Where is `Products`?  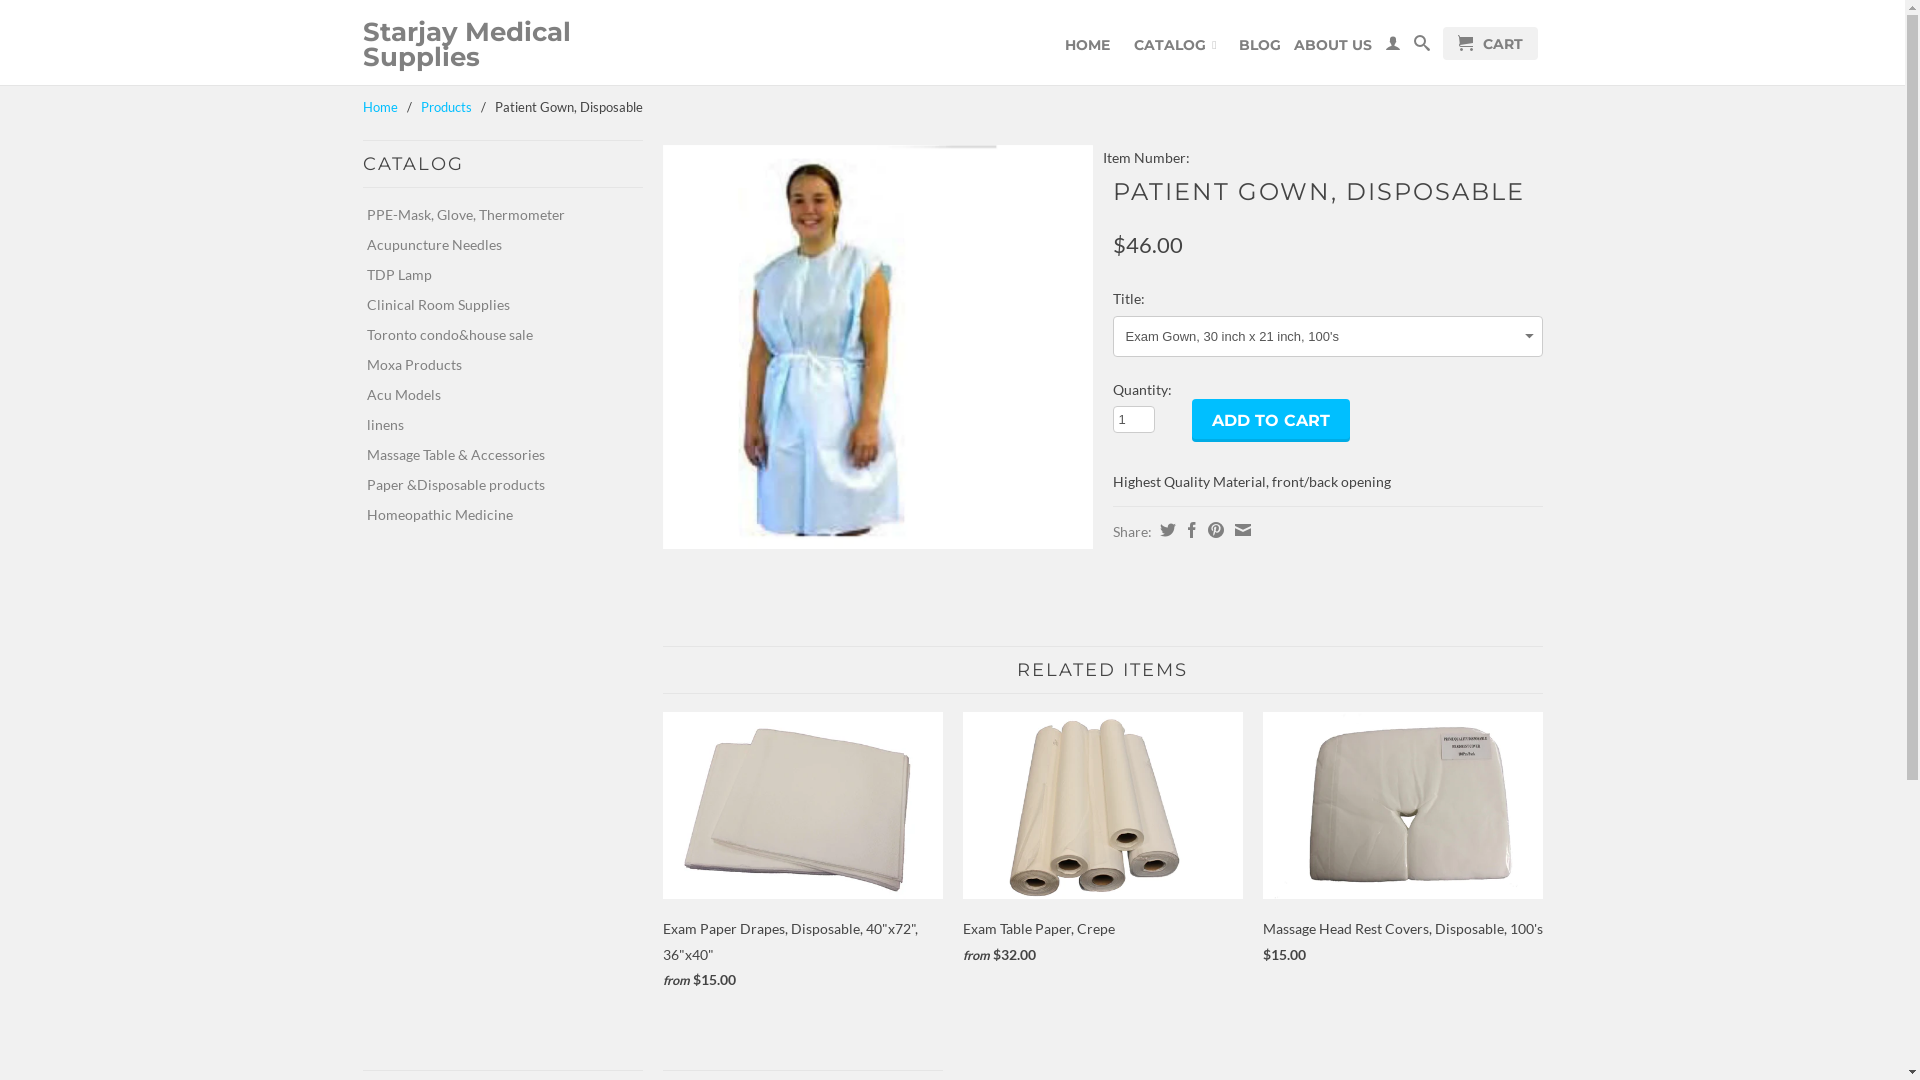 Products is located at coordinates (446, 107).